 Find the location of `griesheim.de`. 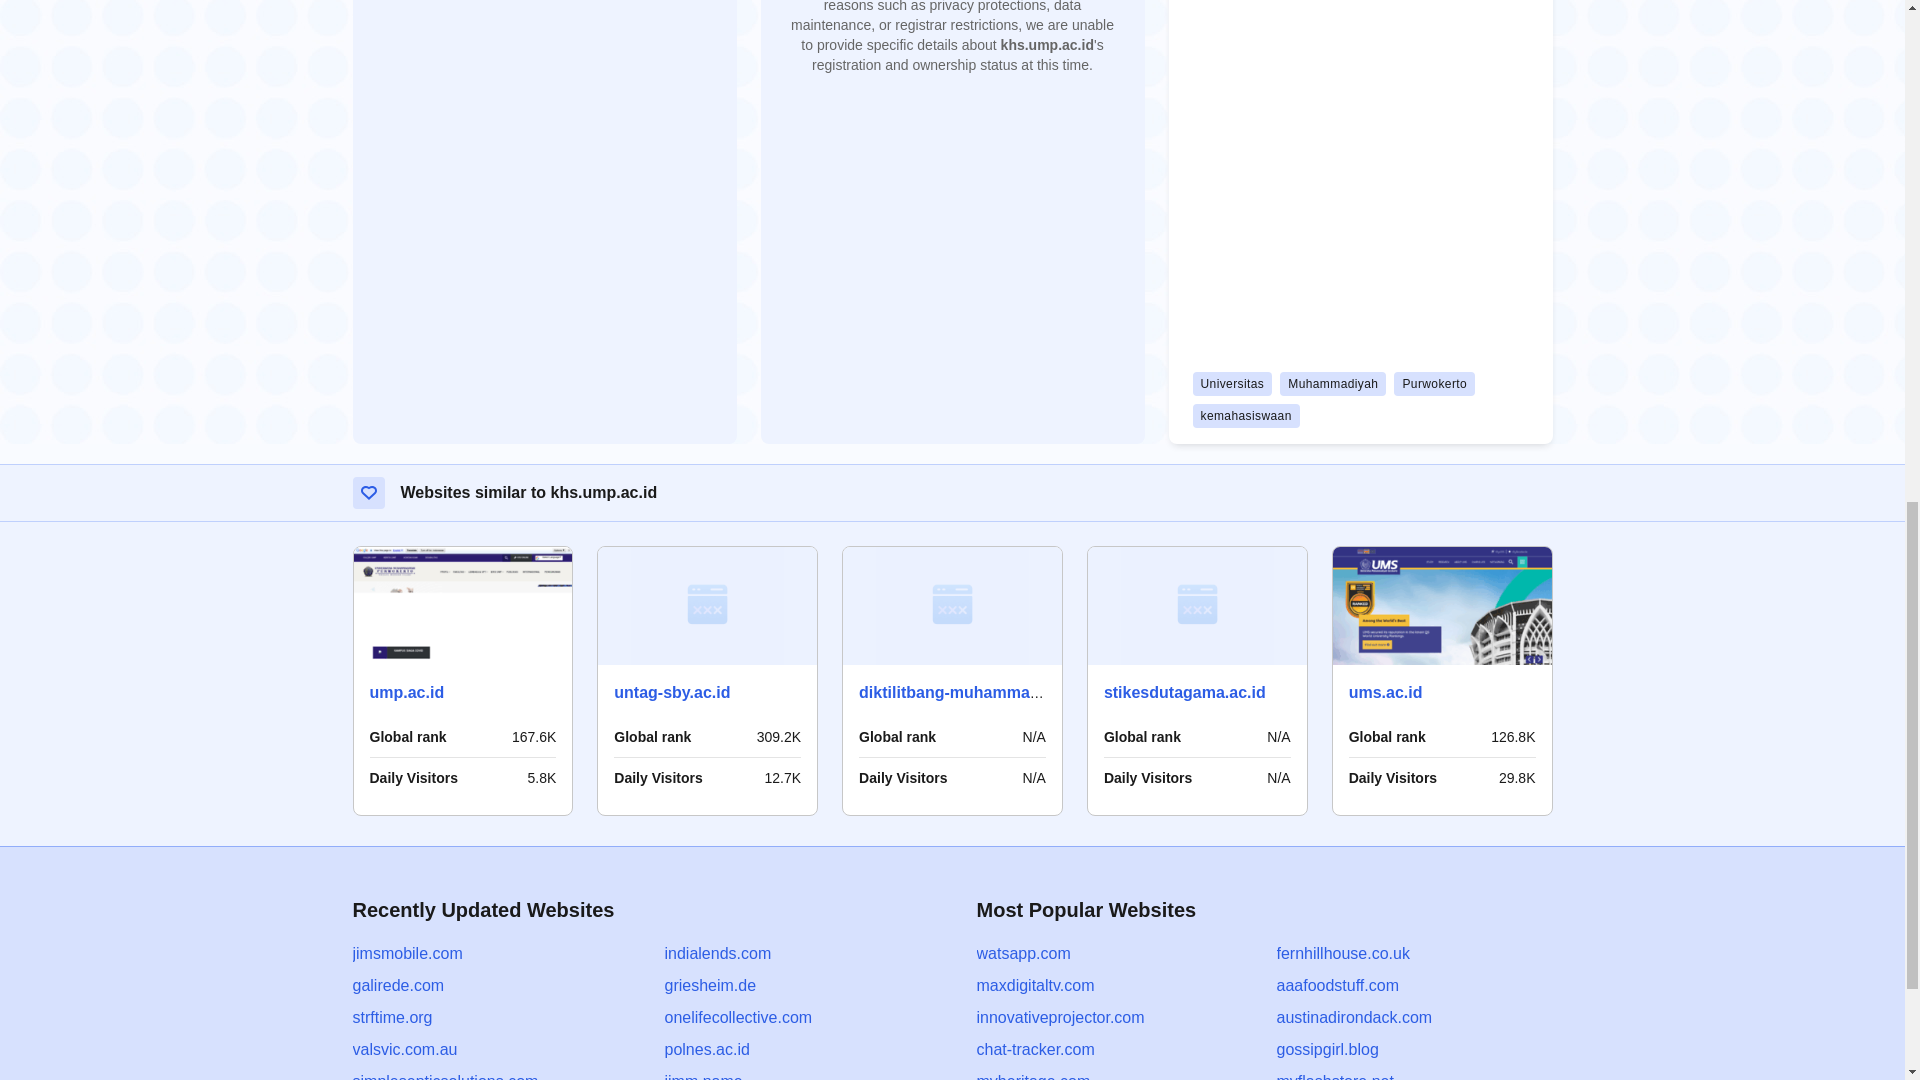

griesheim.de is located at coordinates (710, 985).